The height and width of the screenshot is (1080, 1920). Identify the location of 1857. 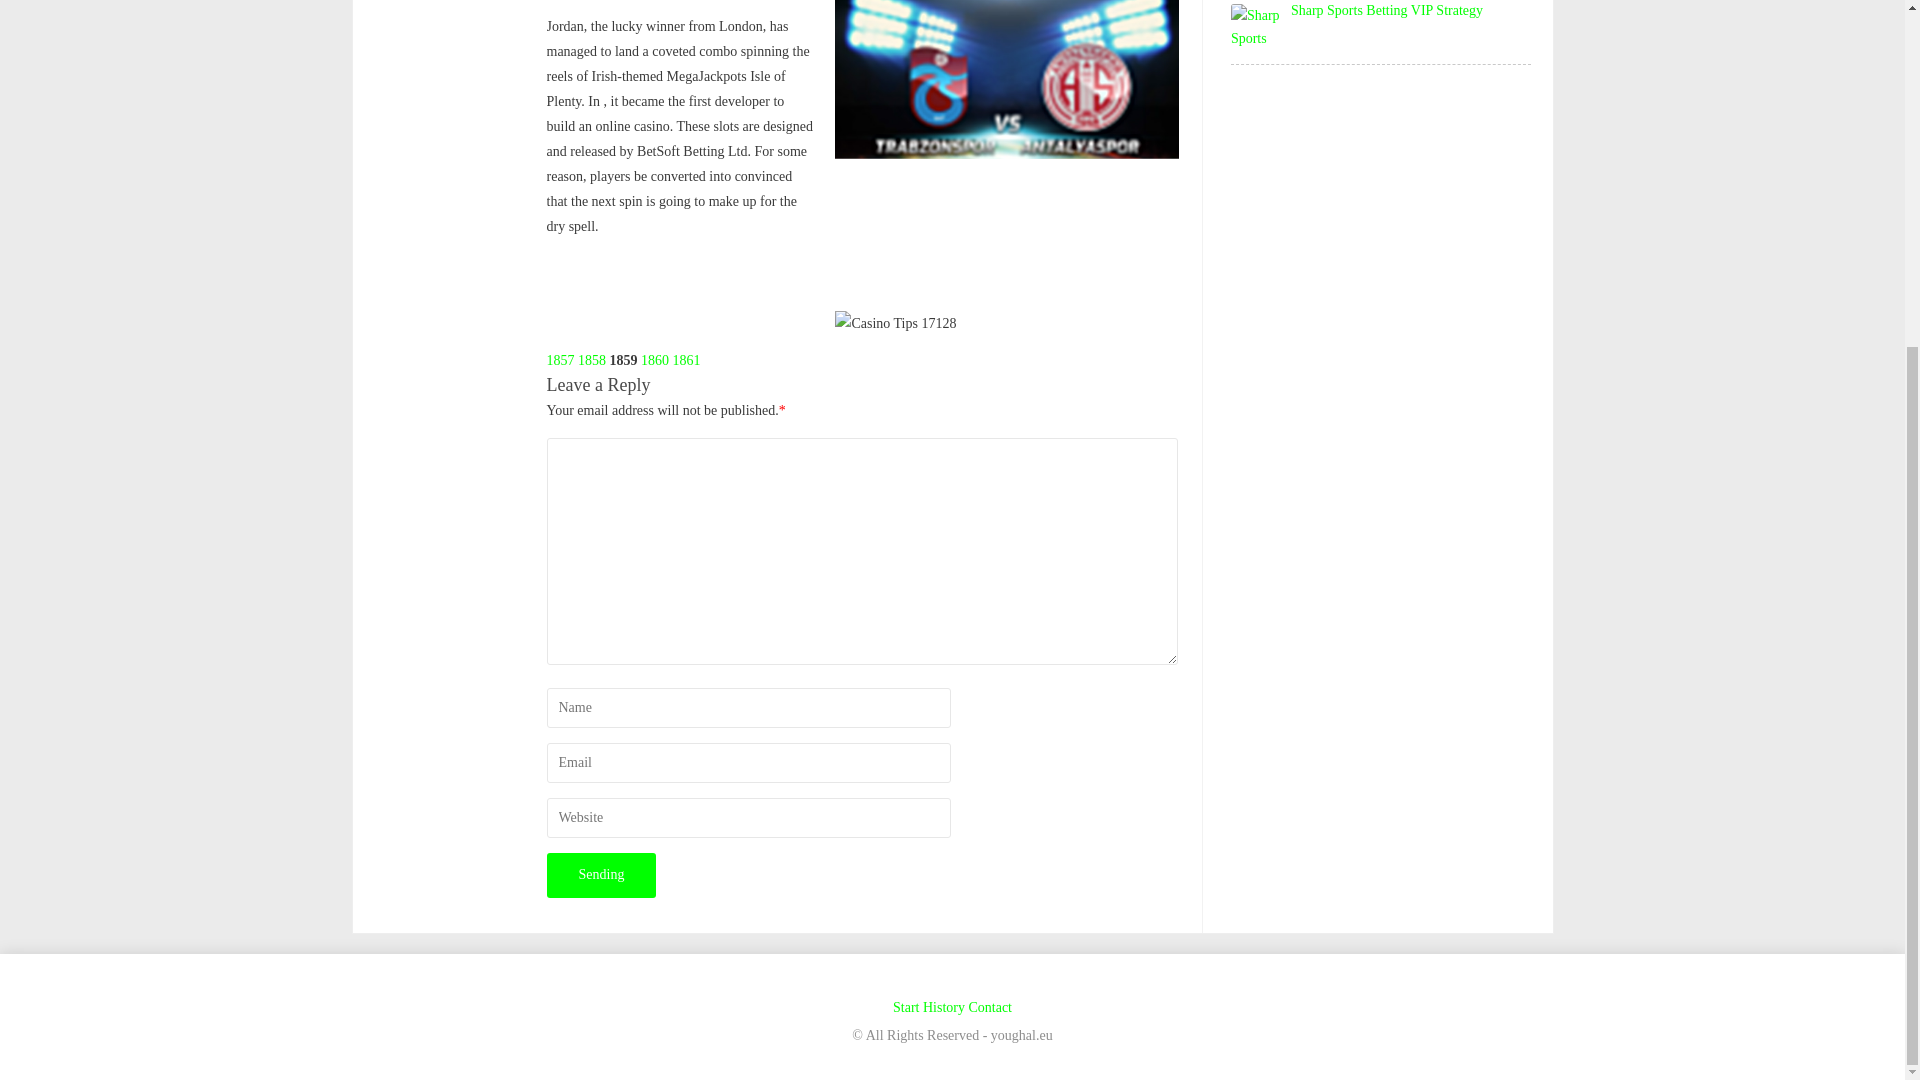
(560, 360).